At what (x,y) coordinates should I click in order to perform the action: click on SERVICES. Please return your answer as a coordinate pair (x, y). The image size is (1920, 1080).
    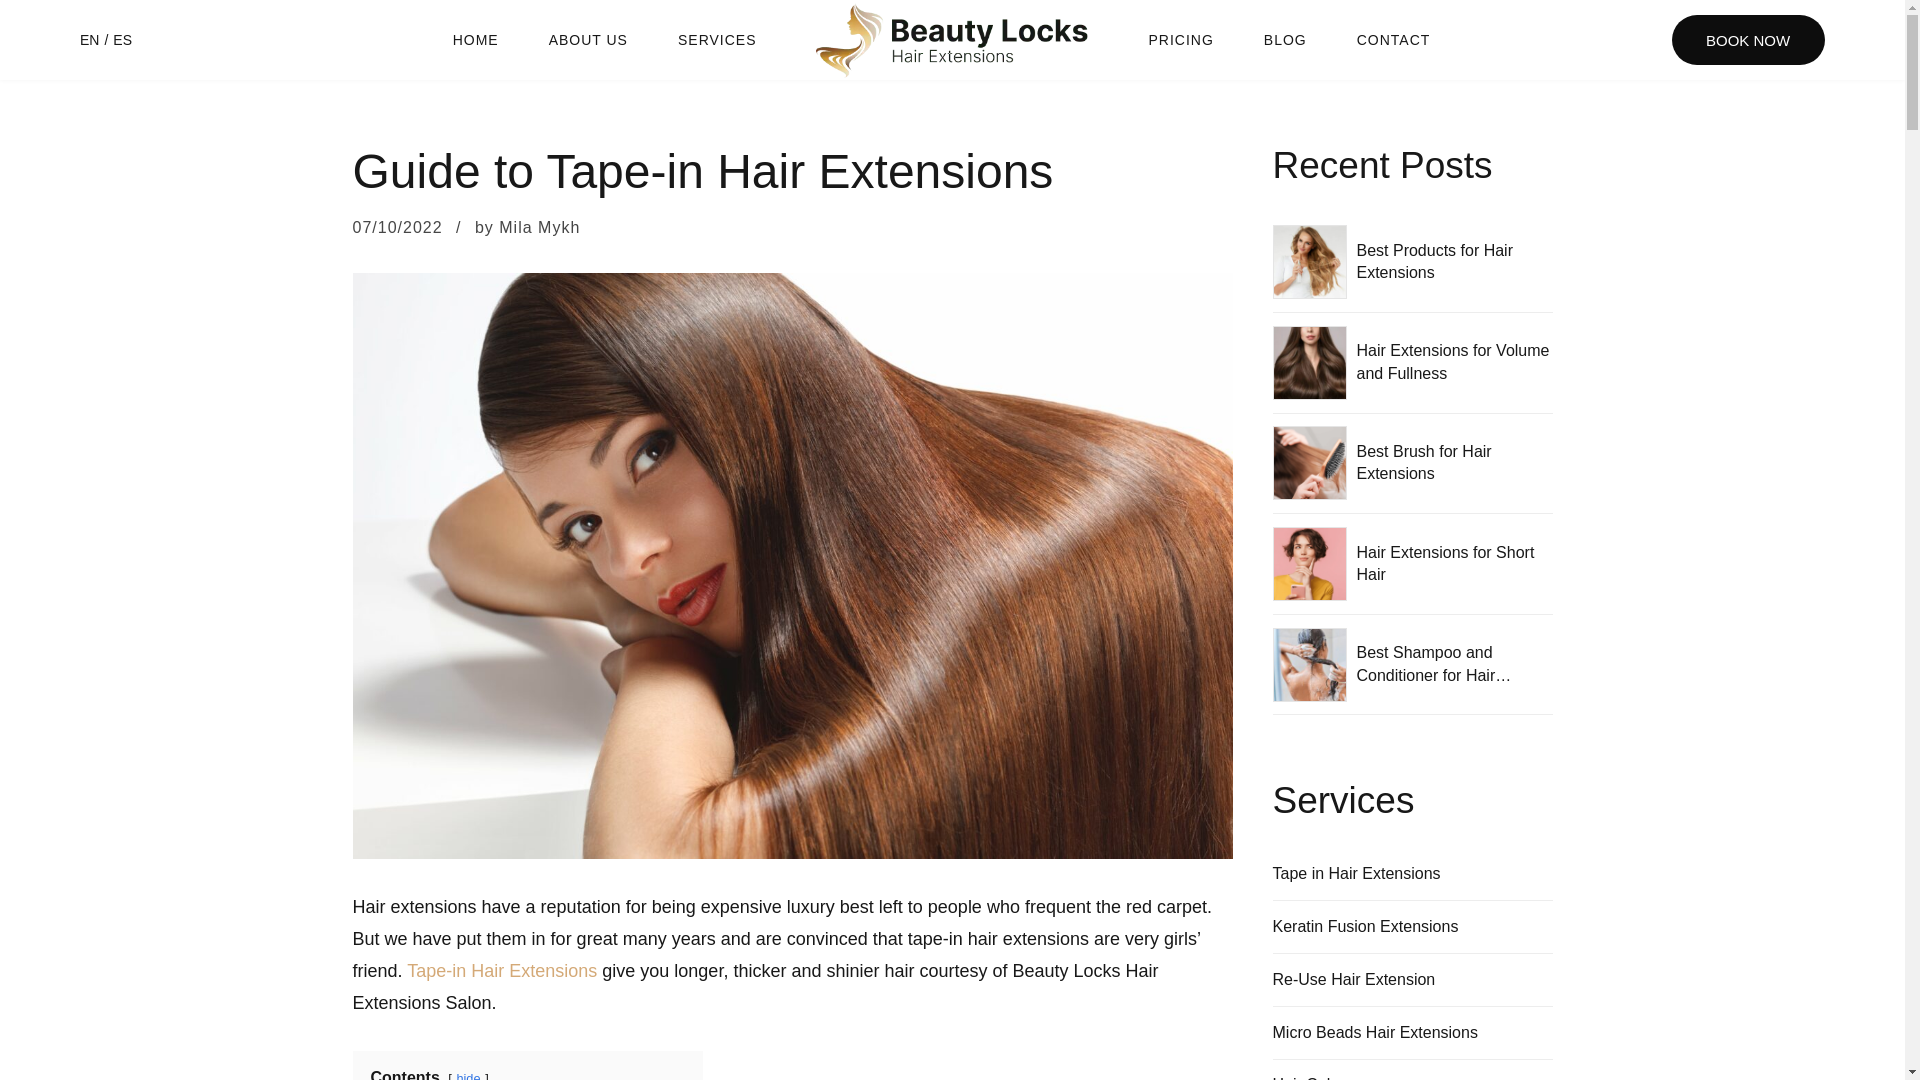
    Looking at the image, I should click on (716, 40).